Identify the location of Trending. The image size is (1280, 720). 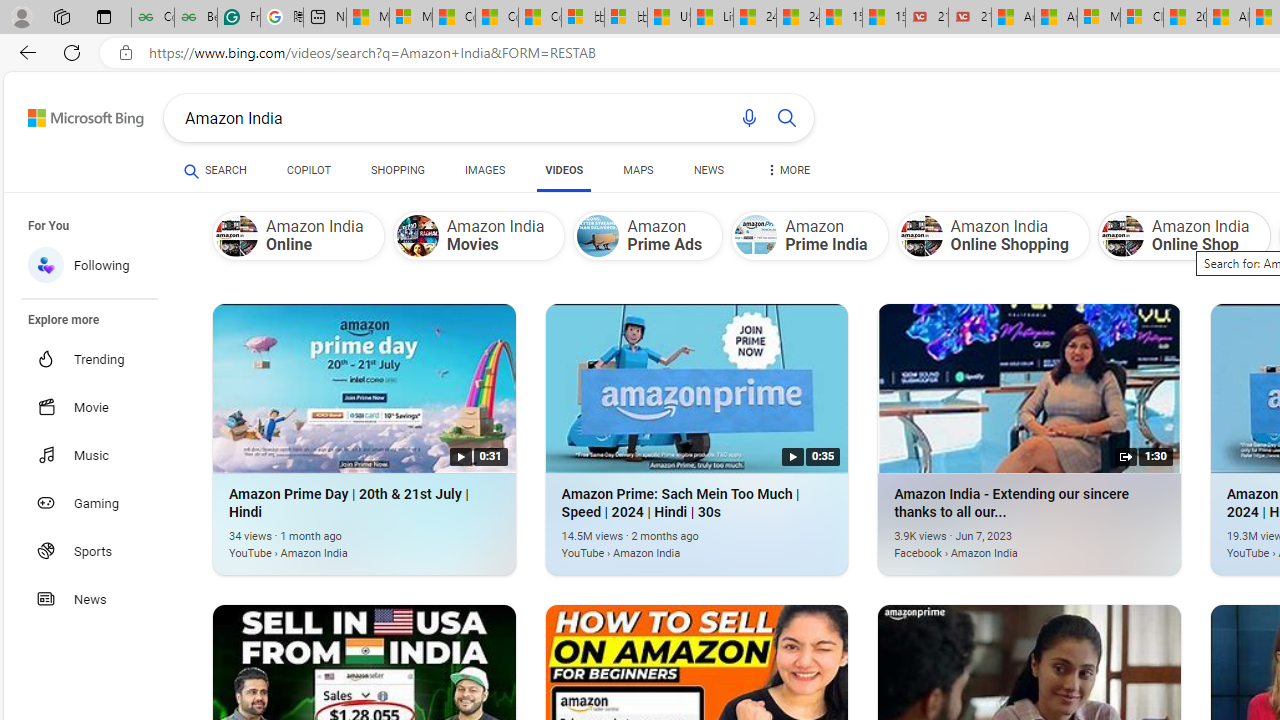
(100, 359).